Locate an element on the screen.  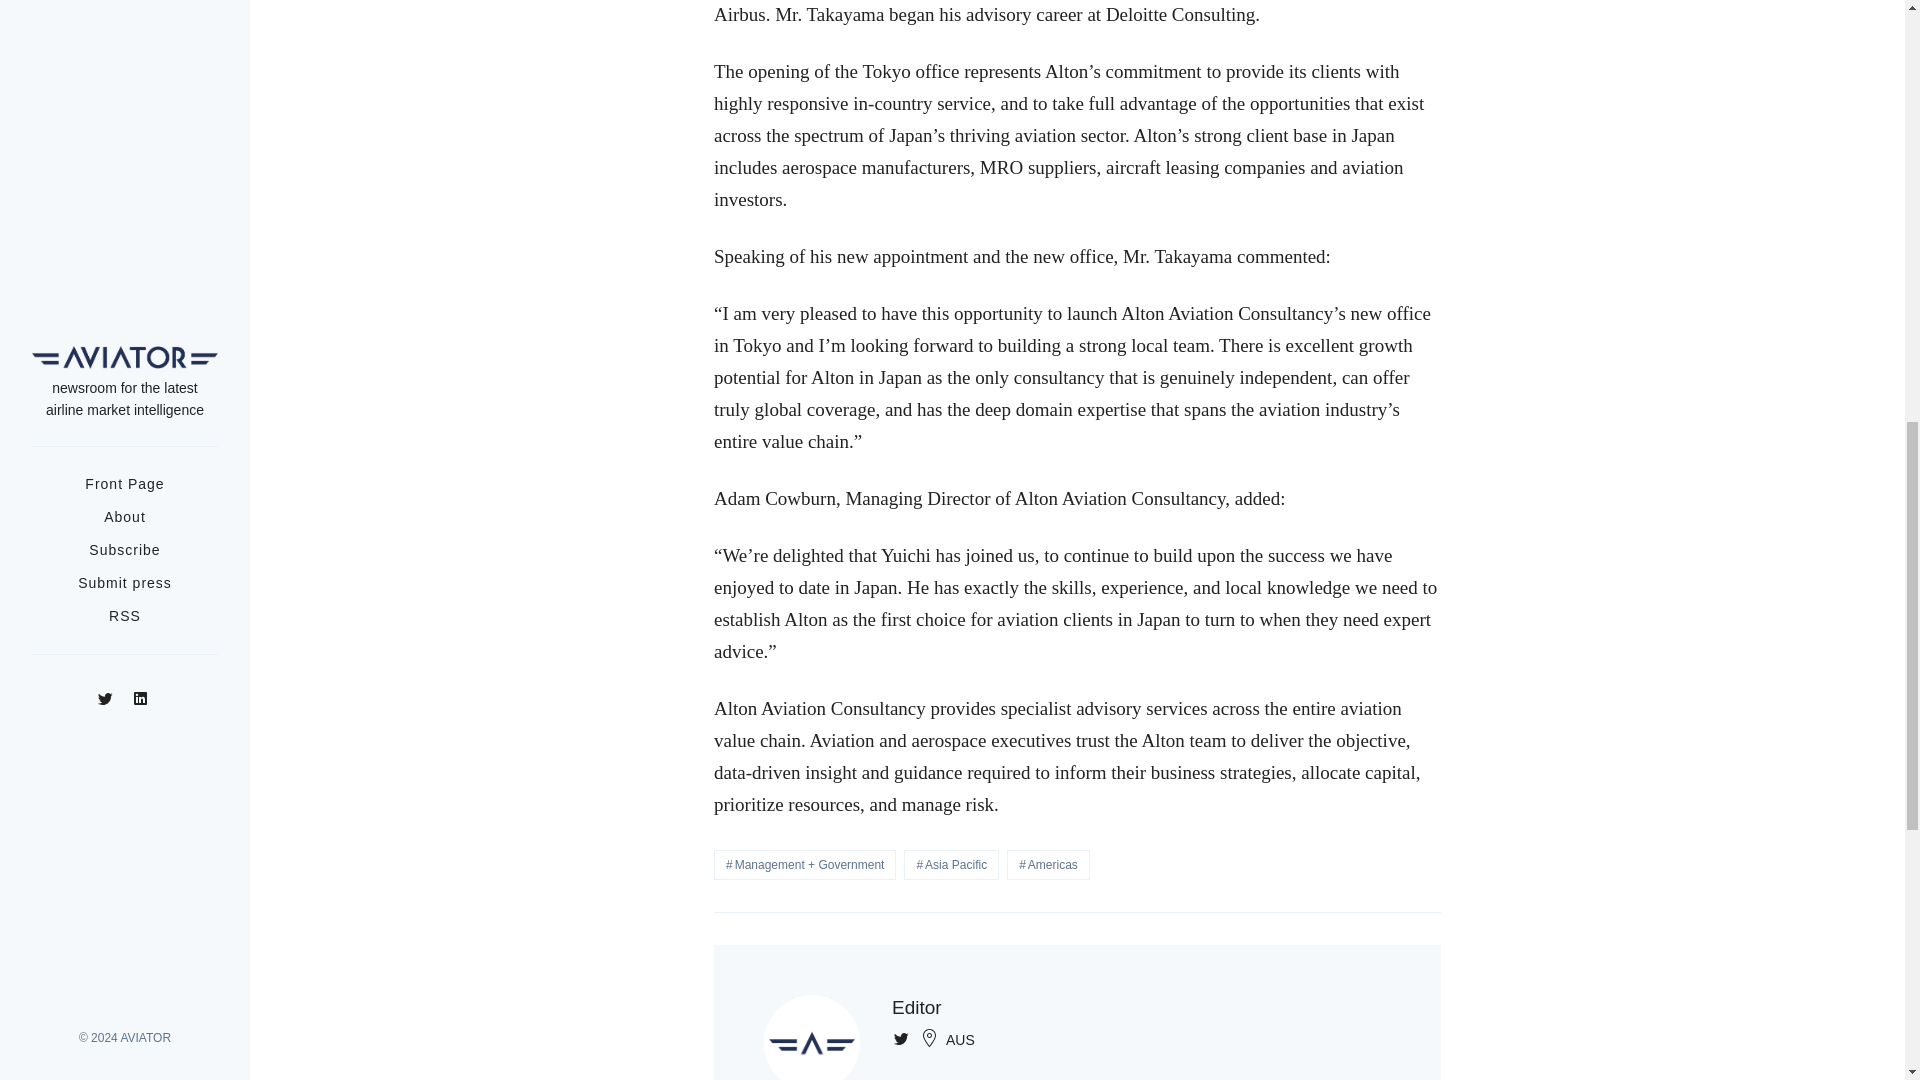
Americas is located at coordinates (1048, 864).